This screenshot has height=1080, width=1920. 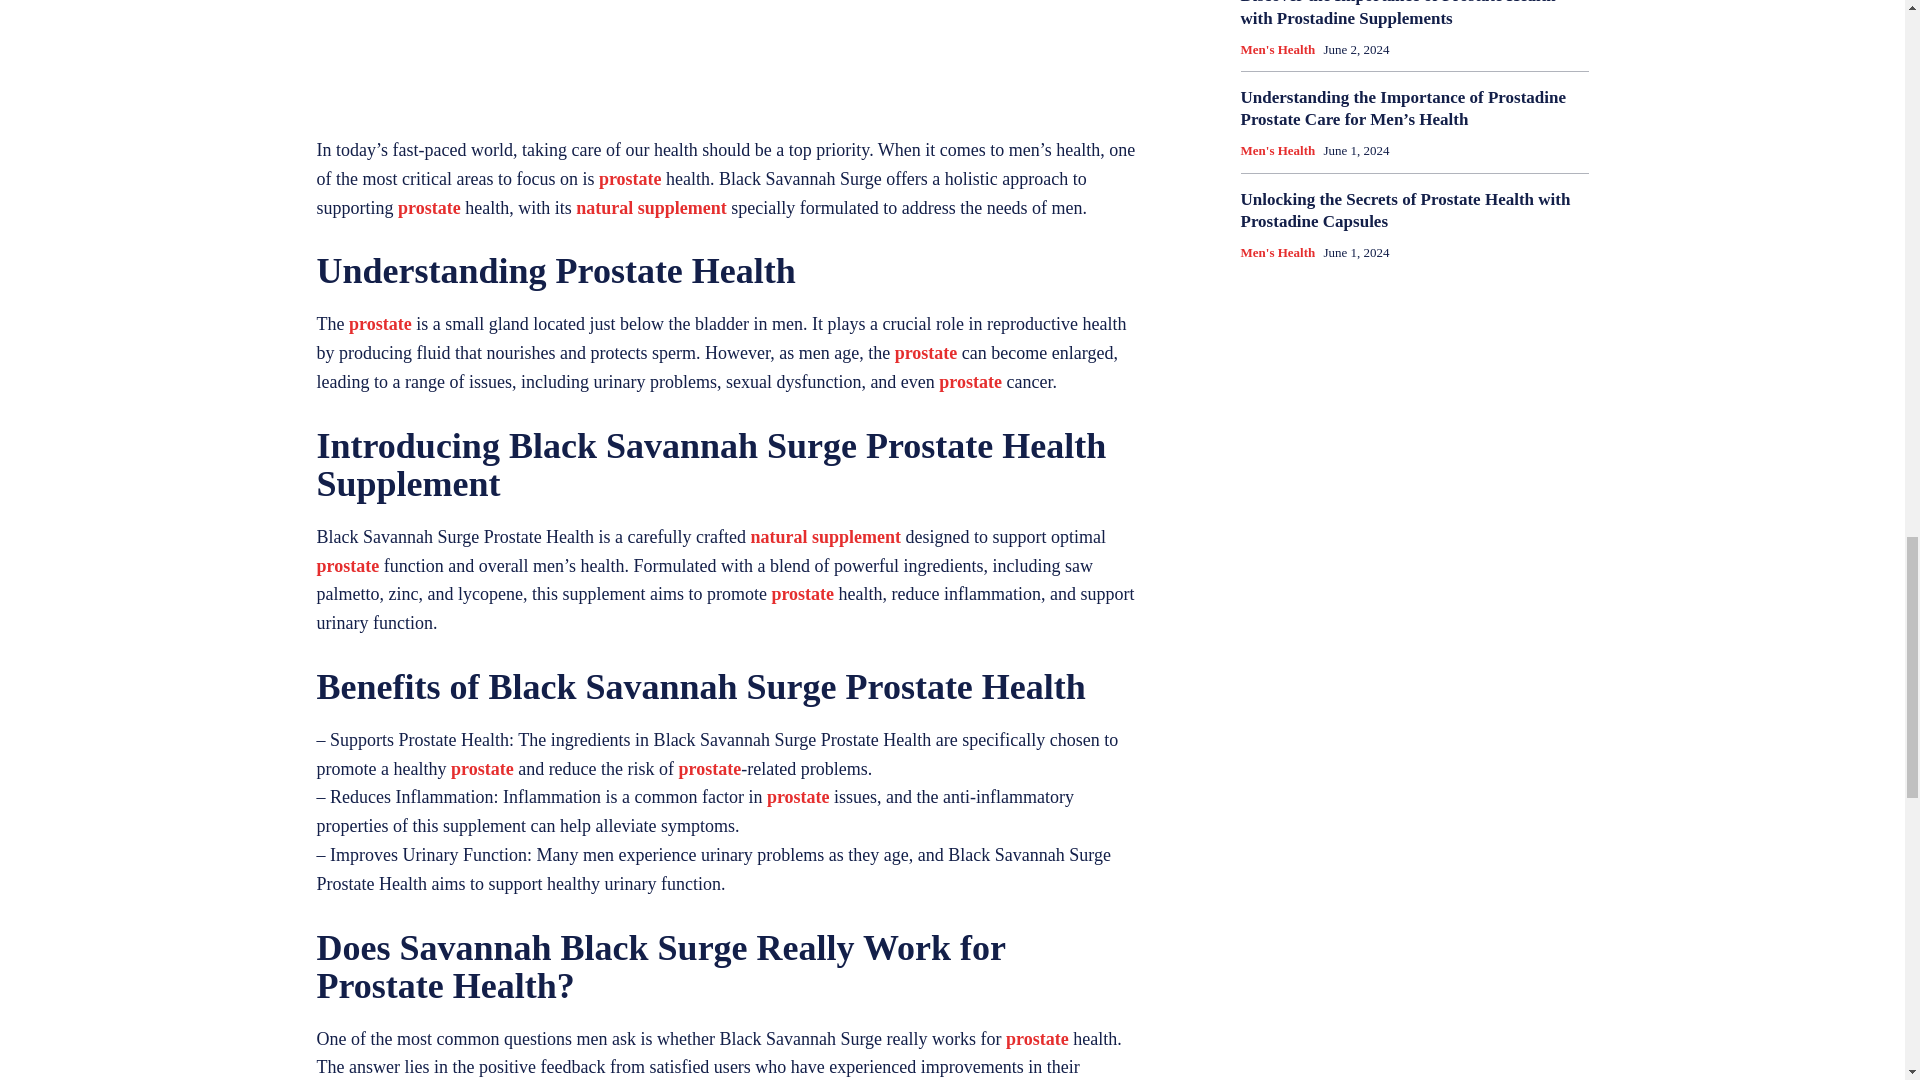 What do you see at coordinates (970, 382) in the screenshot?
I see `prostate` at bounding box center [970, 382].